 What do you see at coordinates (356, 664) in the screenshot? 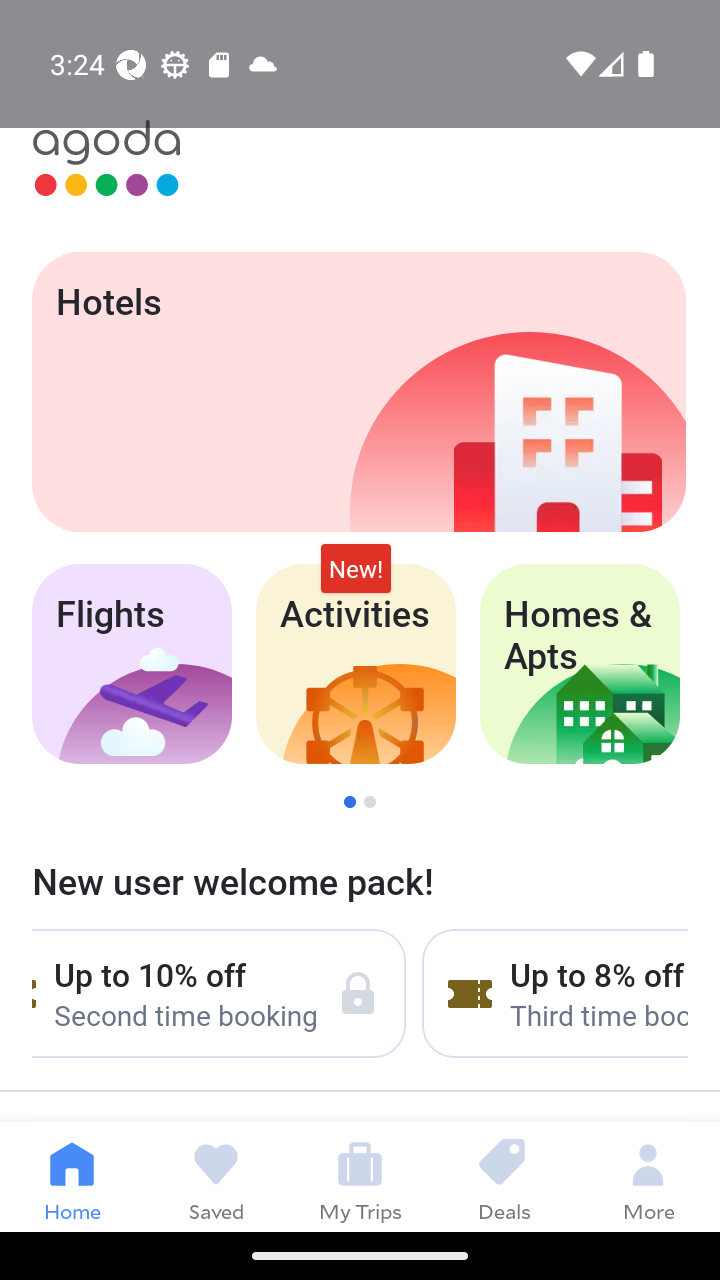
I see `Activities` at bounding box center [356, 664].